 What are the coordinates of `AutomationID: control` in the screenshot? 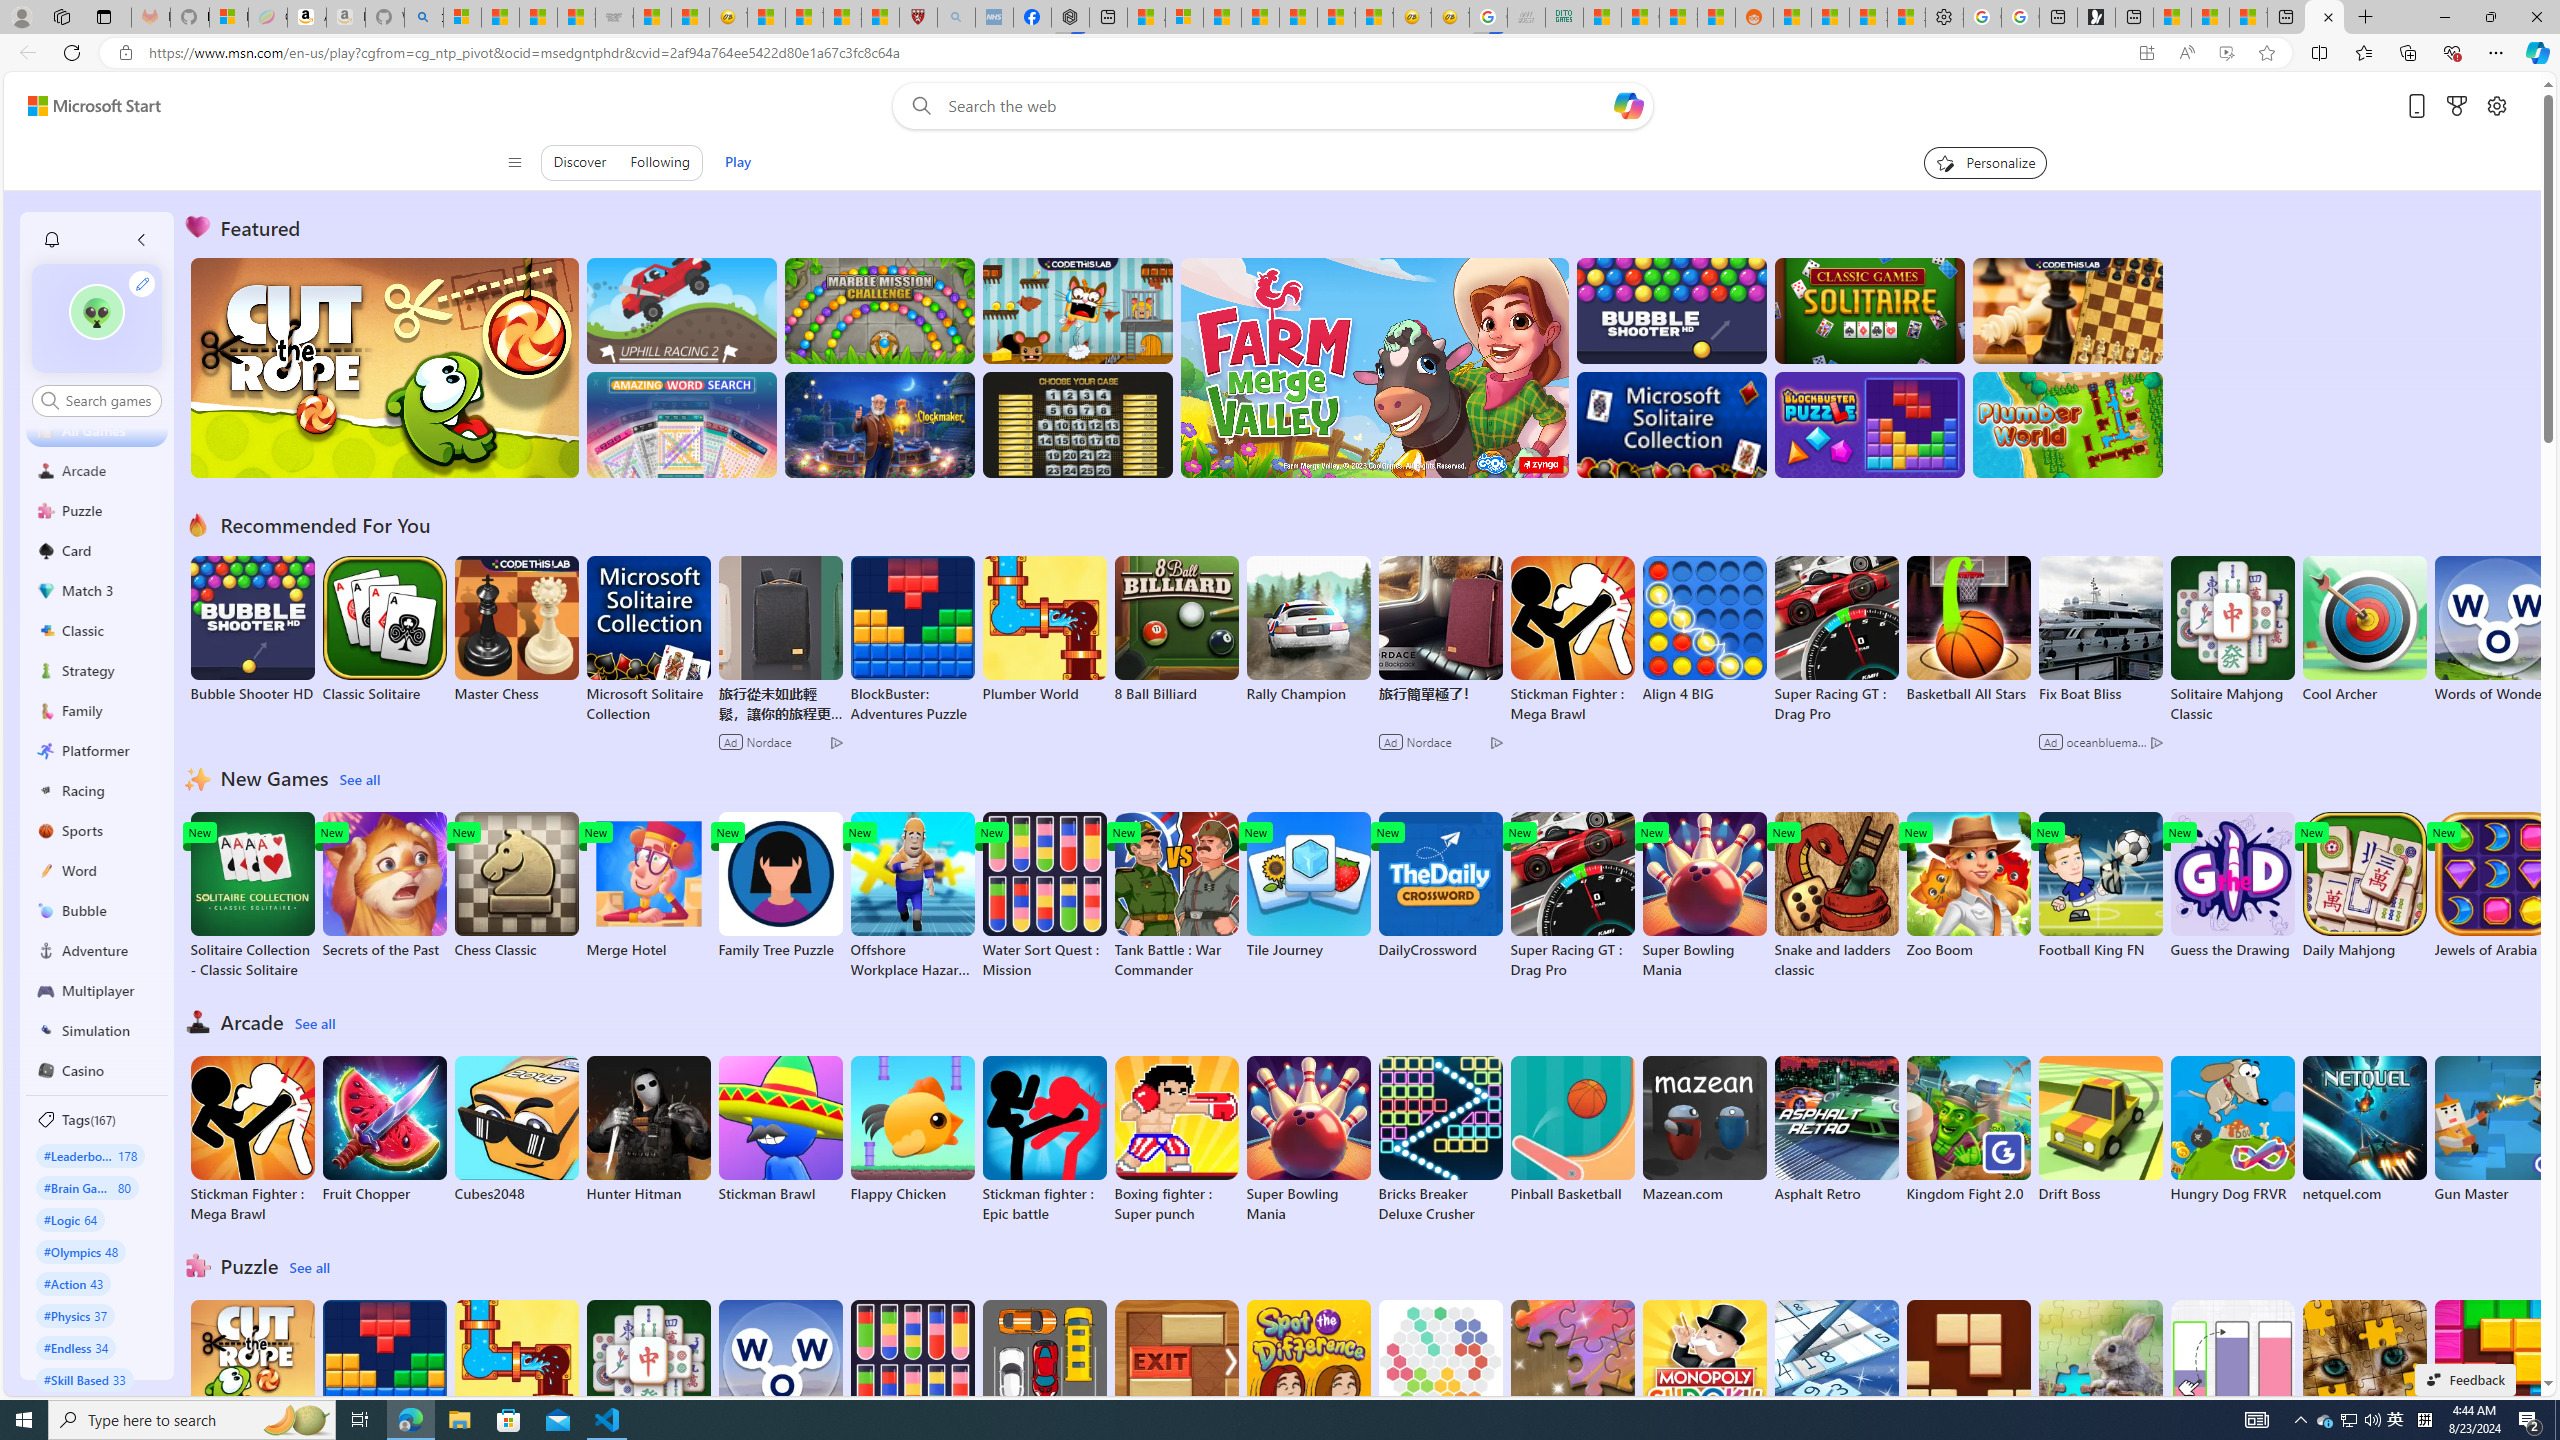 It's located at (108, 400).